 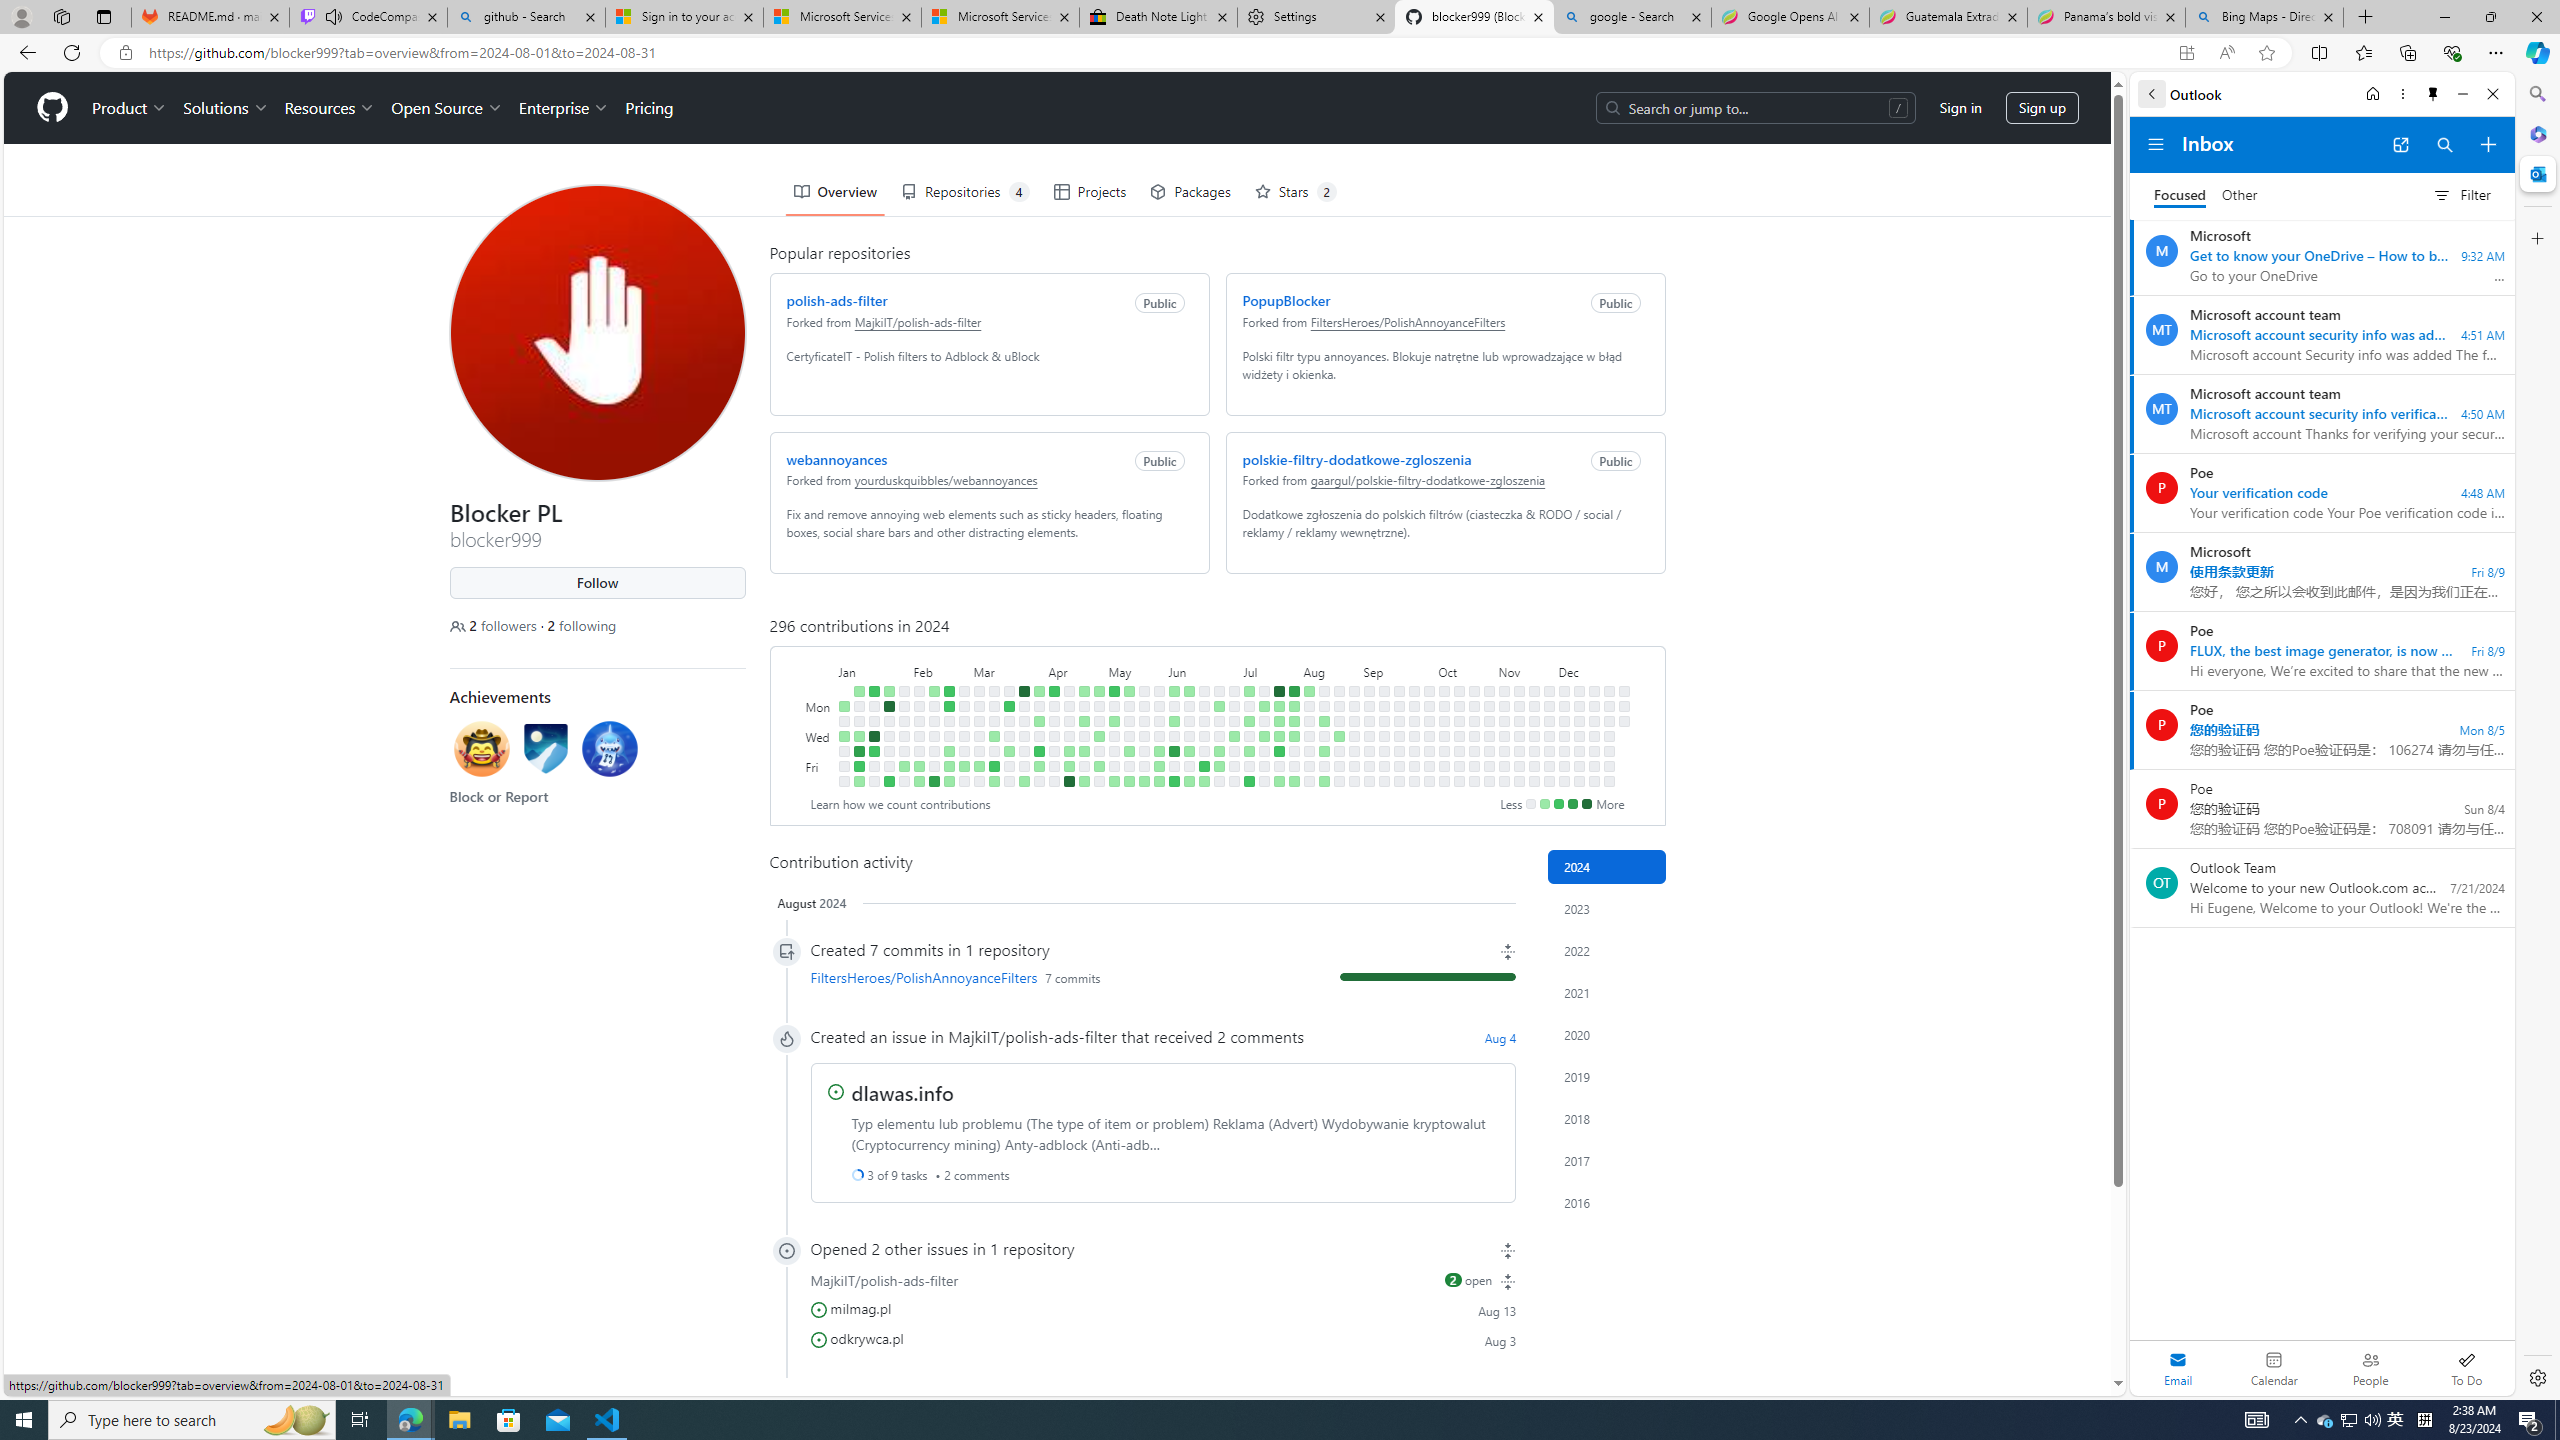 I want to click on No contributions on June 17th., so click(x=1204, y=706).